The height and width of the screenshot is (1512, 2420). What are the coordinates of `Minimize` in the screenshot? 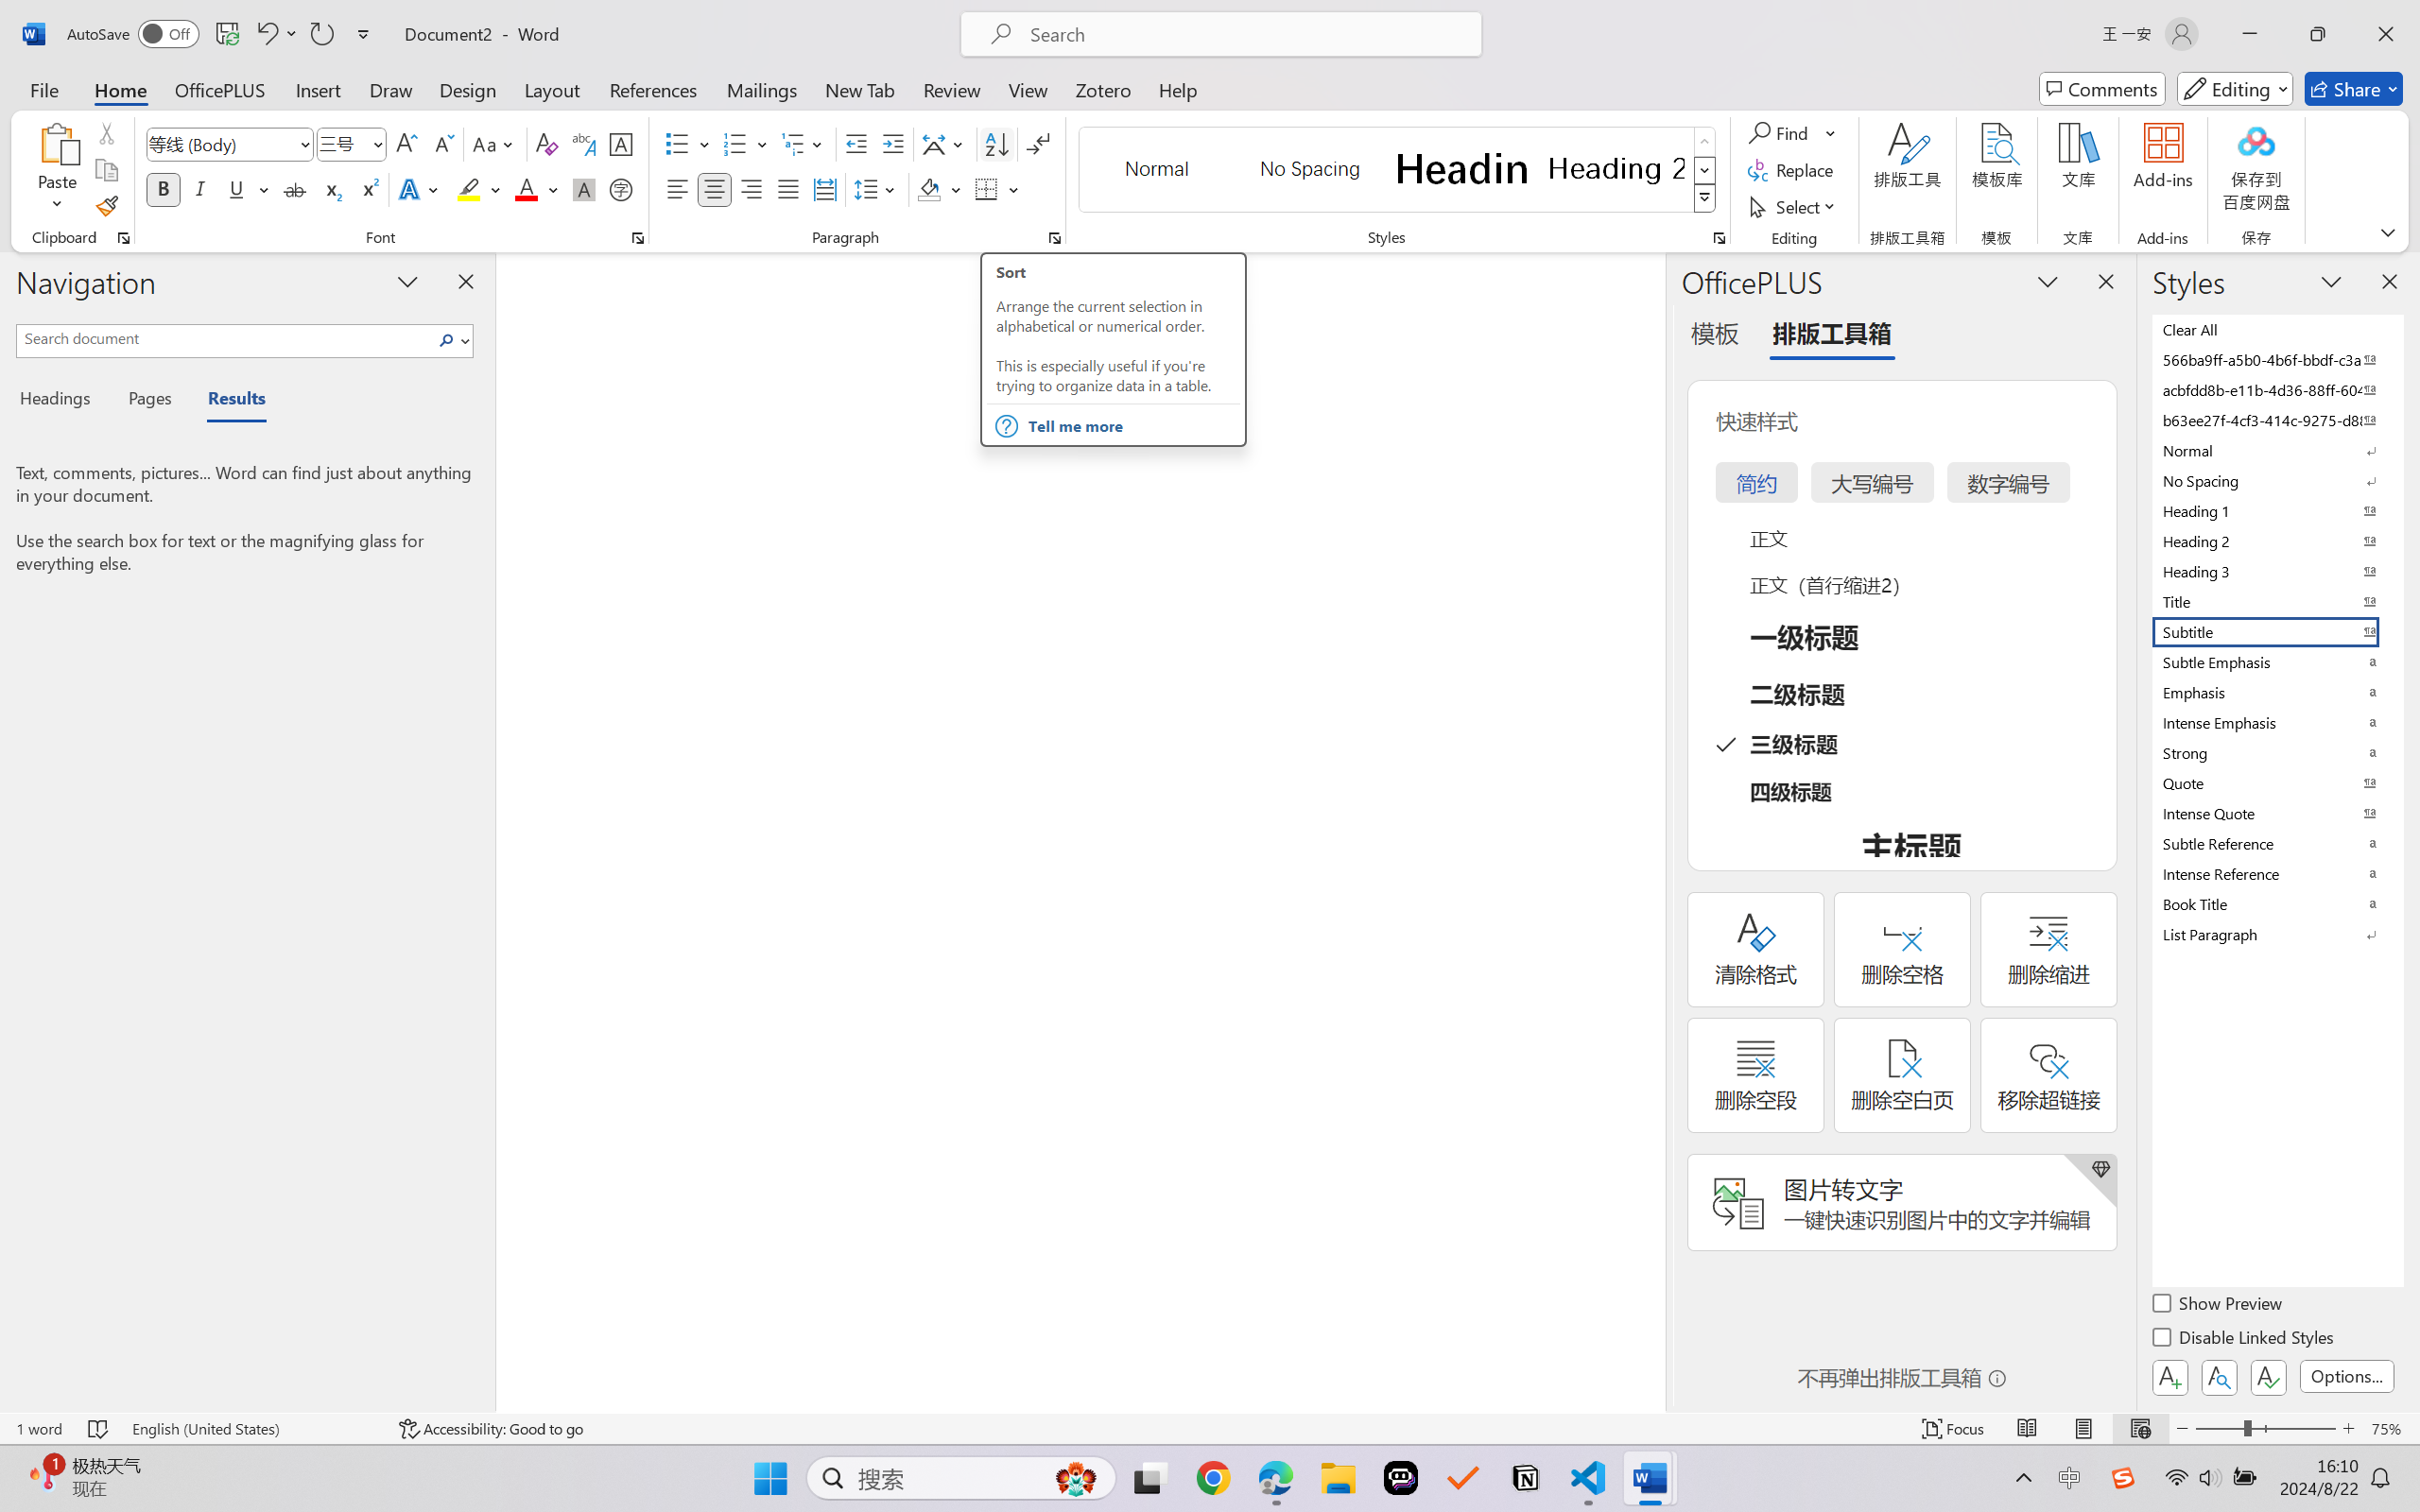 It's located at (2250, 34).